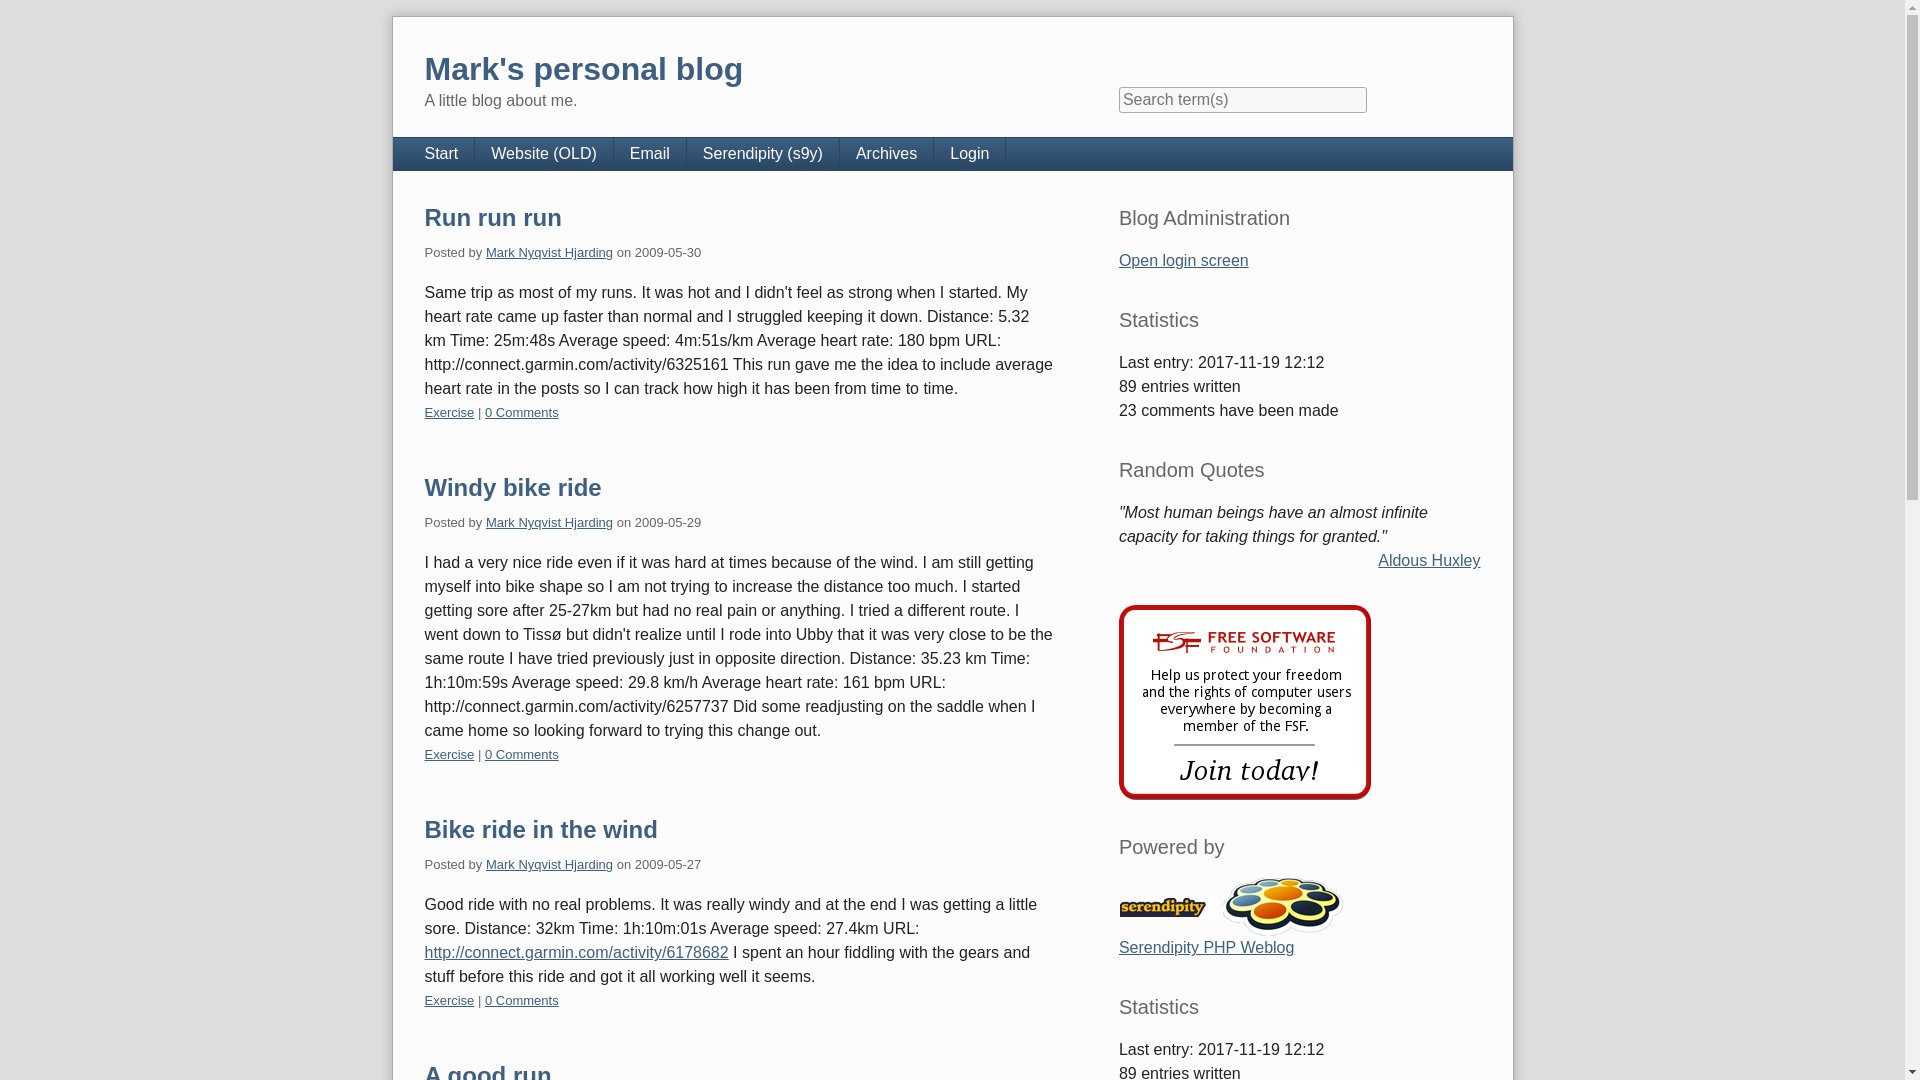 The height and width of the screenshot is (1080, 1920). Describe the element at coordinates (548, 252) in the screenshot. I see `Mark Nyqvist Hjarding` at that location.